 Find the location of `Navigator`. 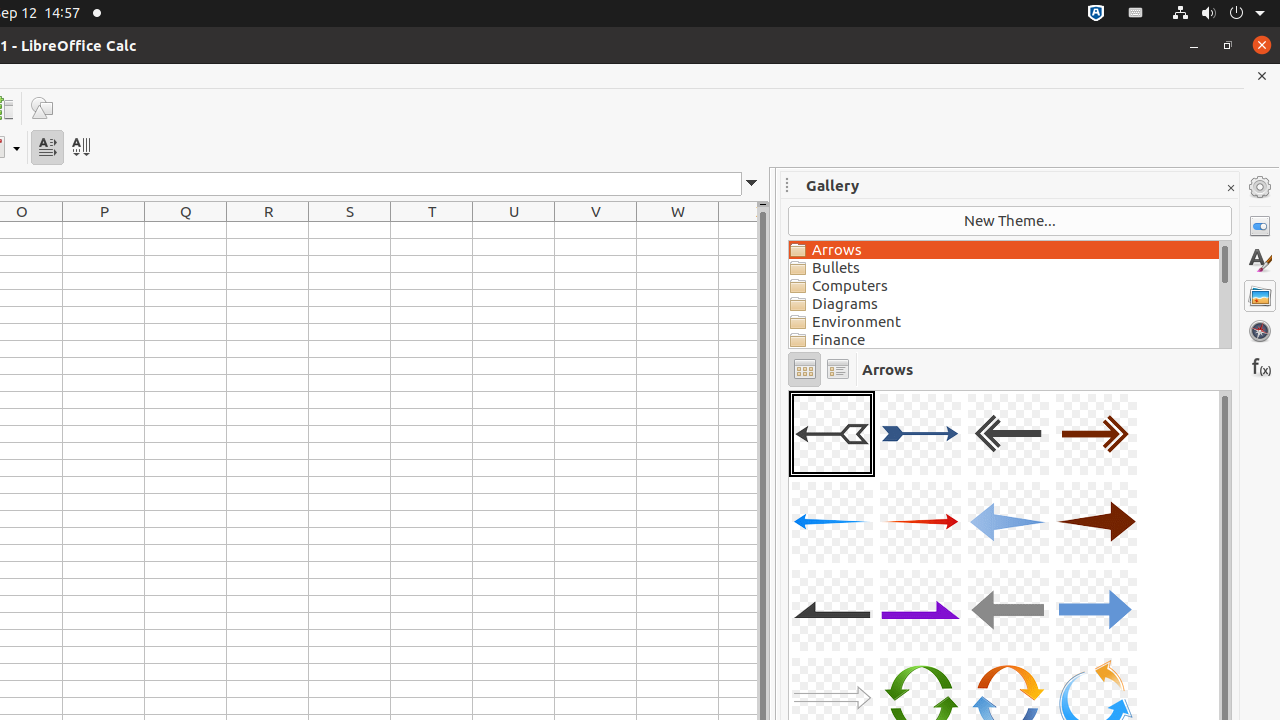

Navigator is located at coordinates (1260, 331).